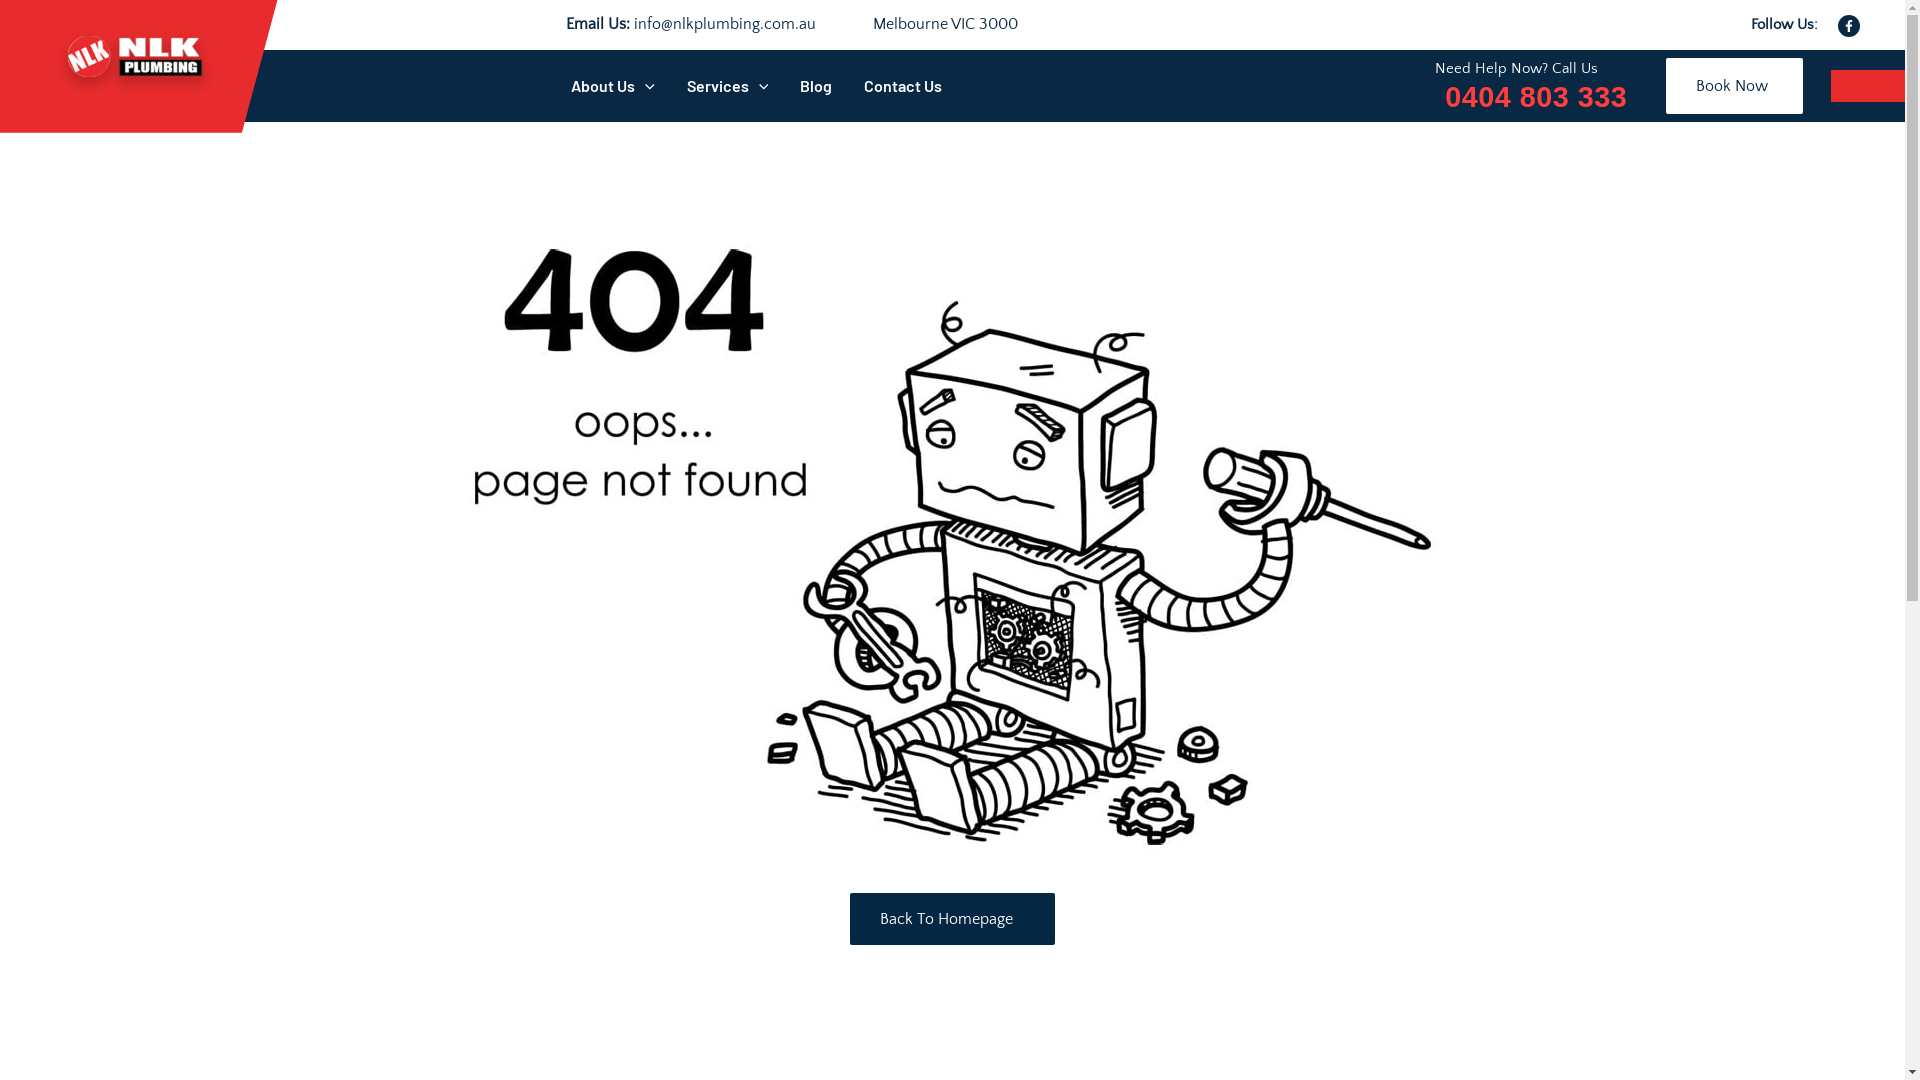  What do you see at coordinates (613, 86) in the screenshot?
I see `About Us` at bounding box center [613, 86].